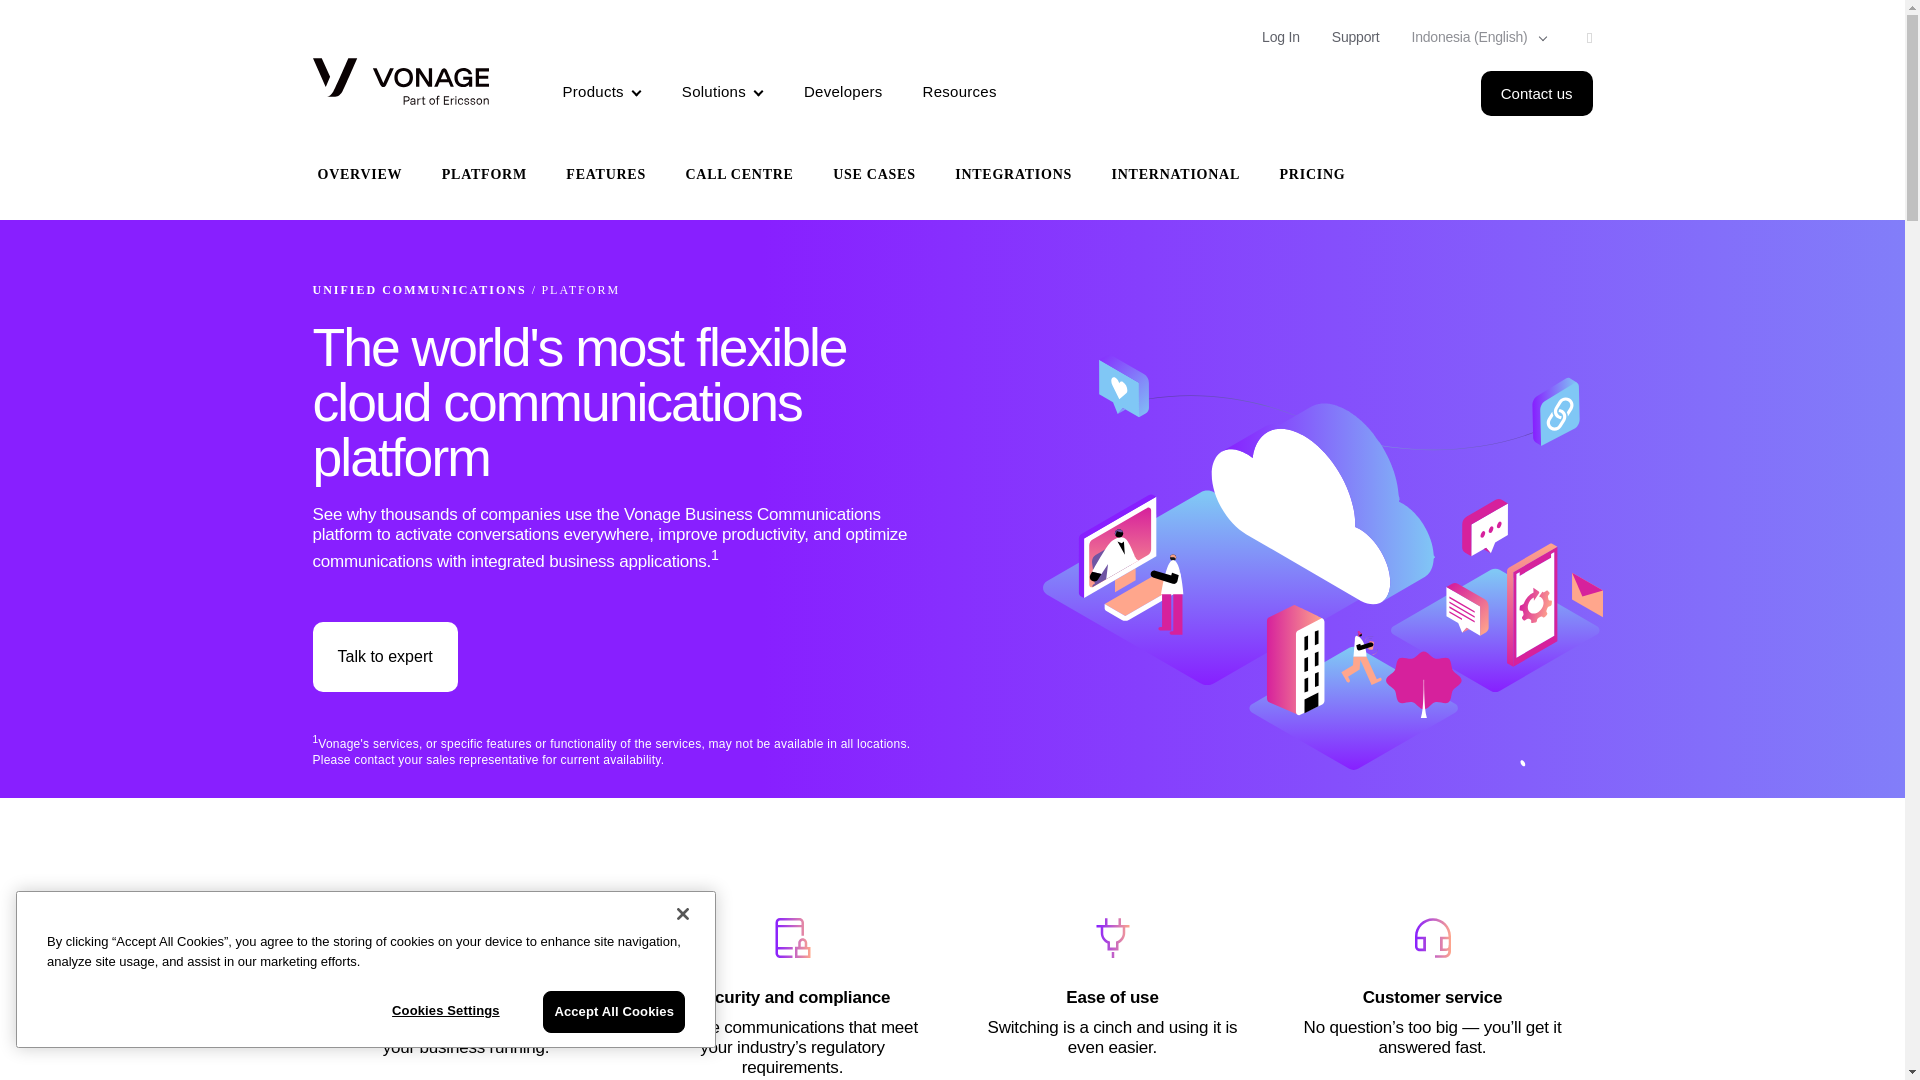  What do you see at coordinates (1112, 938) in the screenshot?
I see `Plug` at bounding box center [1112, 938].